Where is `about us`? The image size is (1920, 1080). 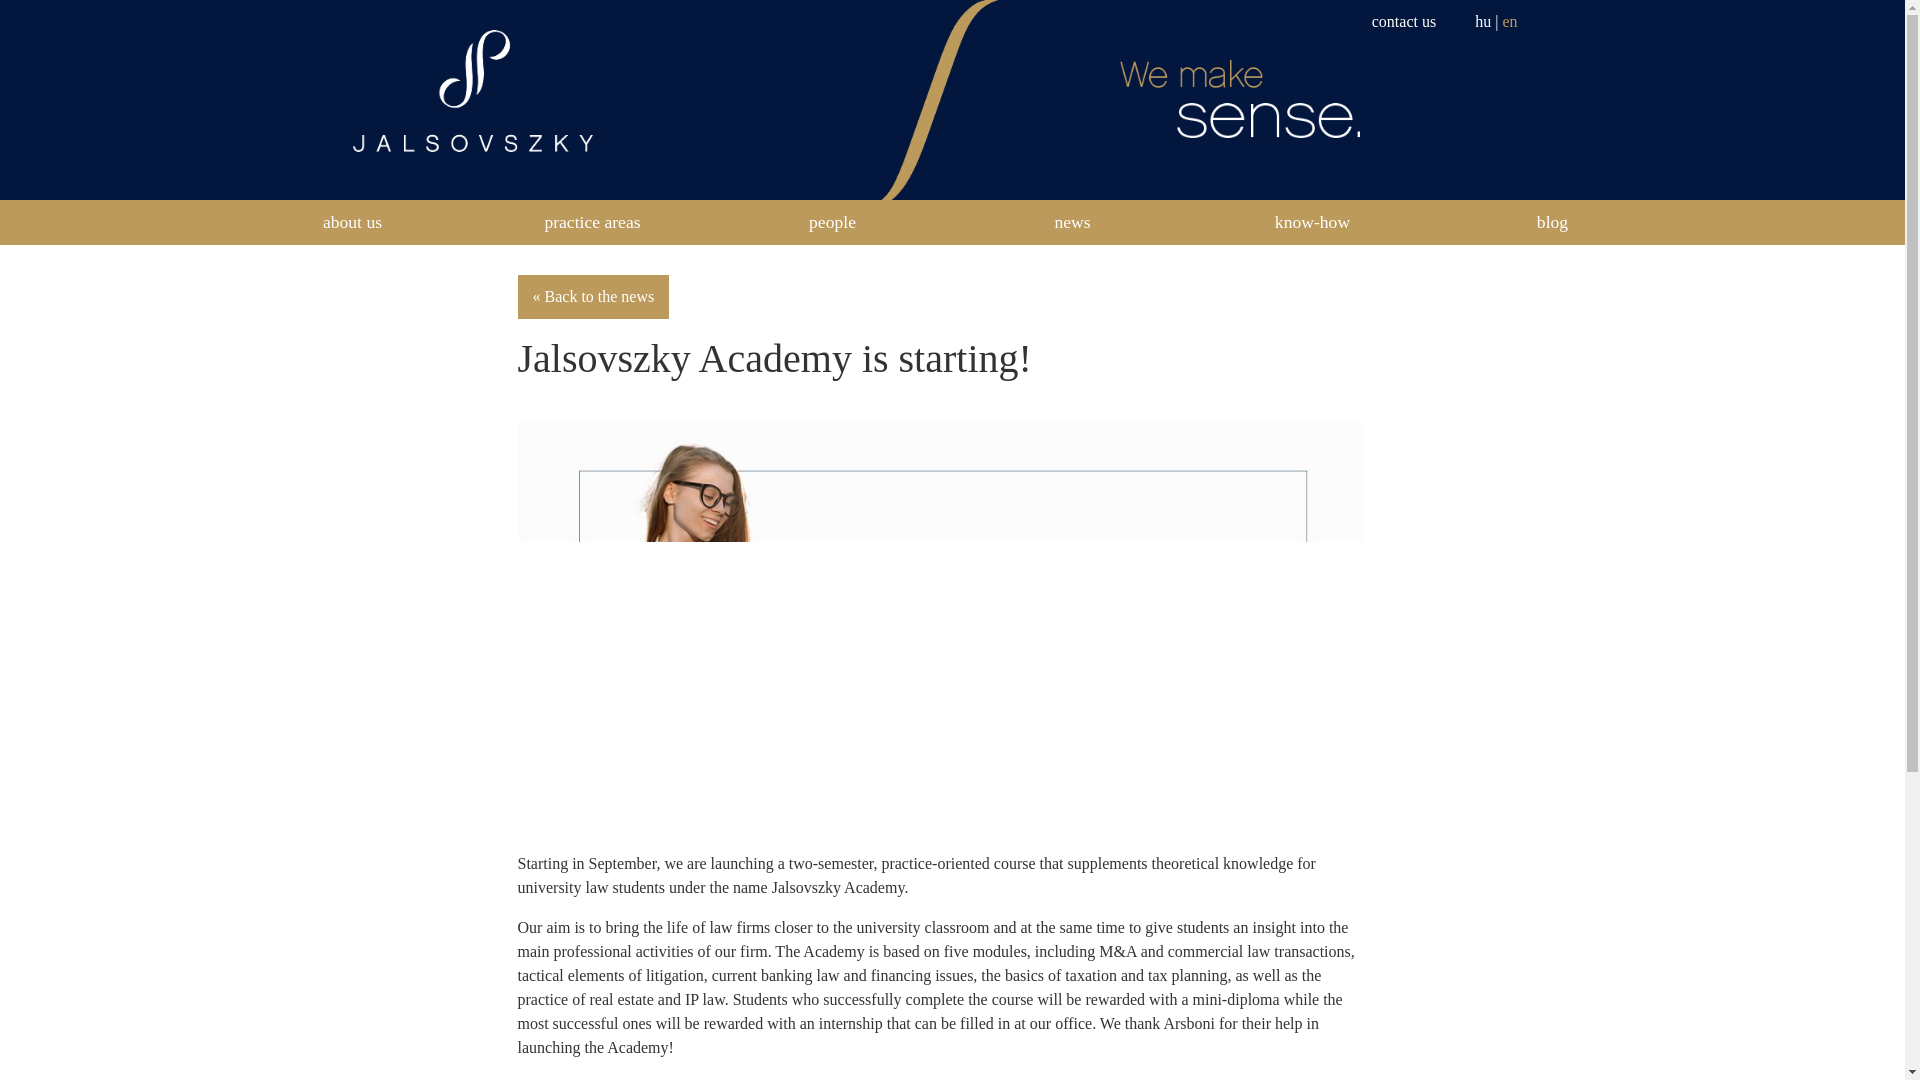
about us is located at coordinates (352, 222).